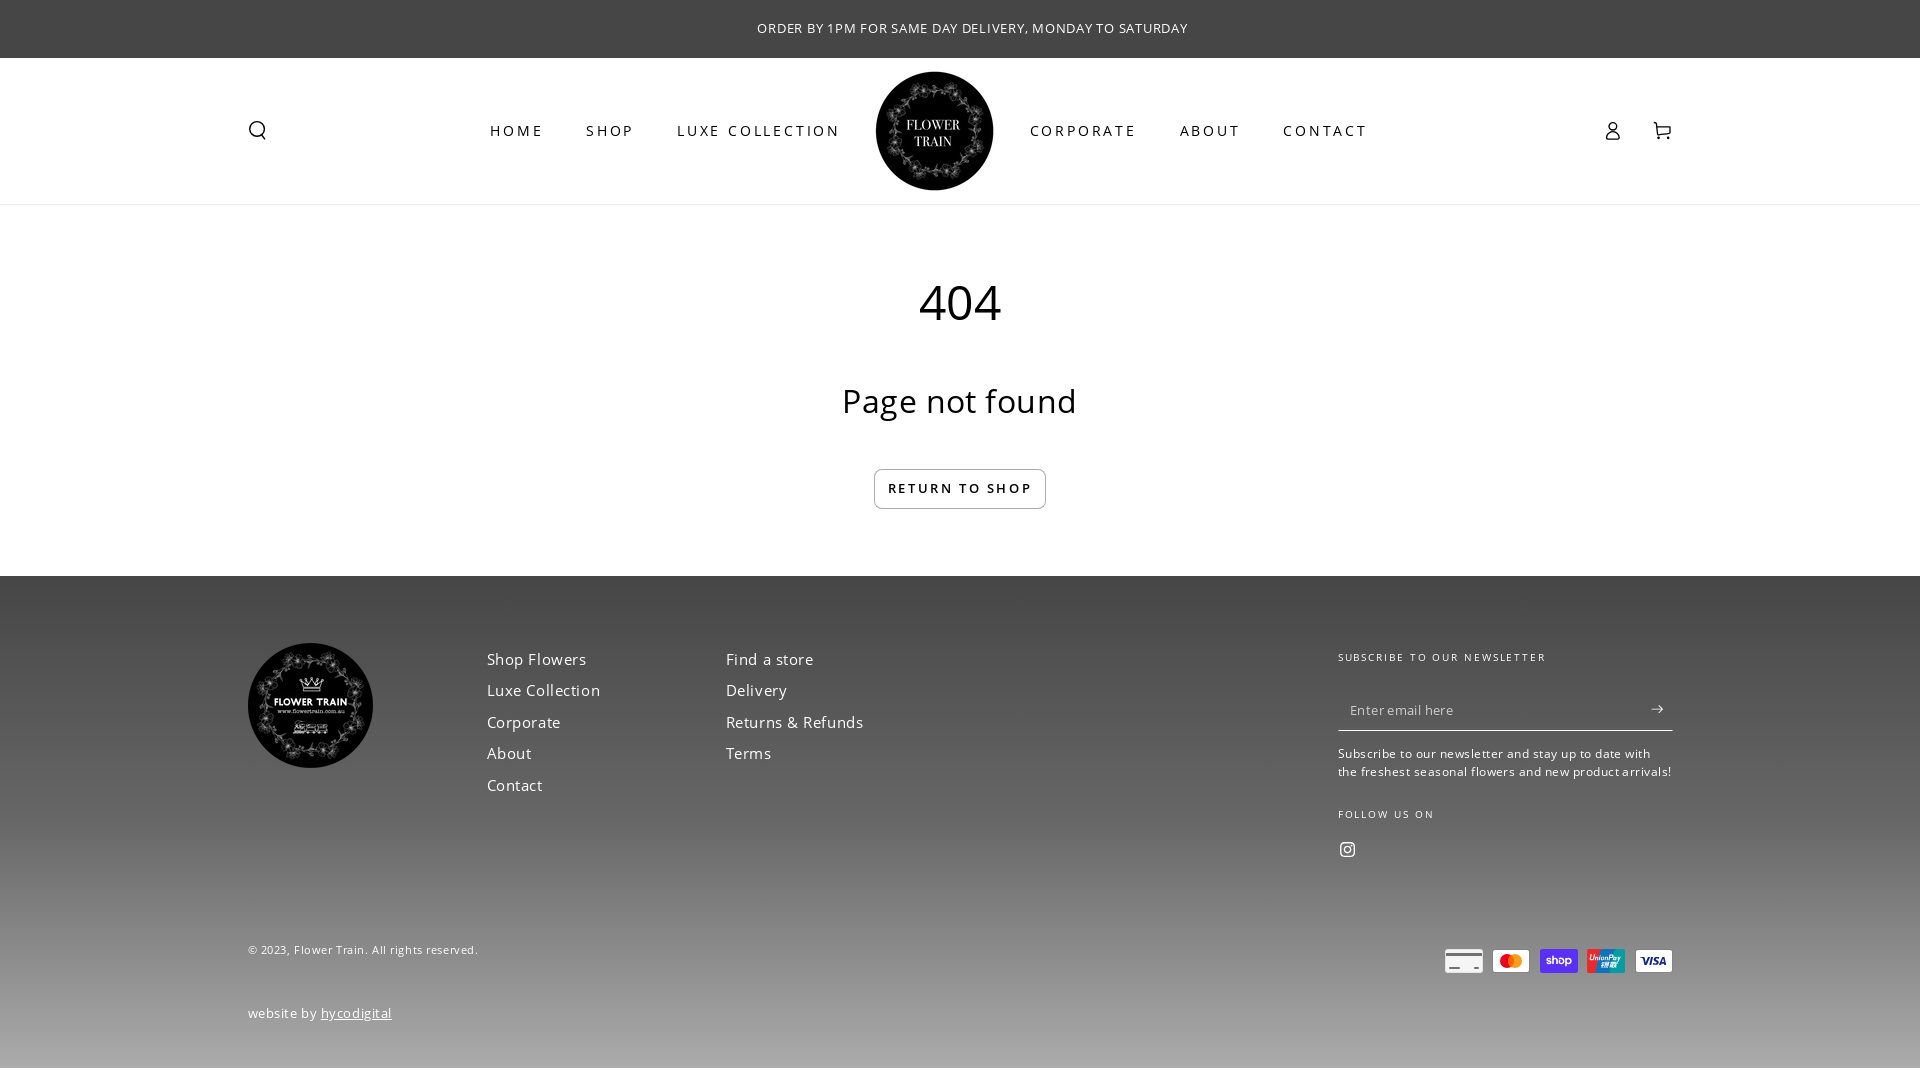 Image resolution: width=1920 pixels, height=1080 pixels. Describe the element at coordinates (515, 785) in the screenshot. I see `Contact` at that location.